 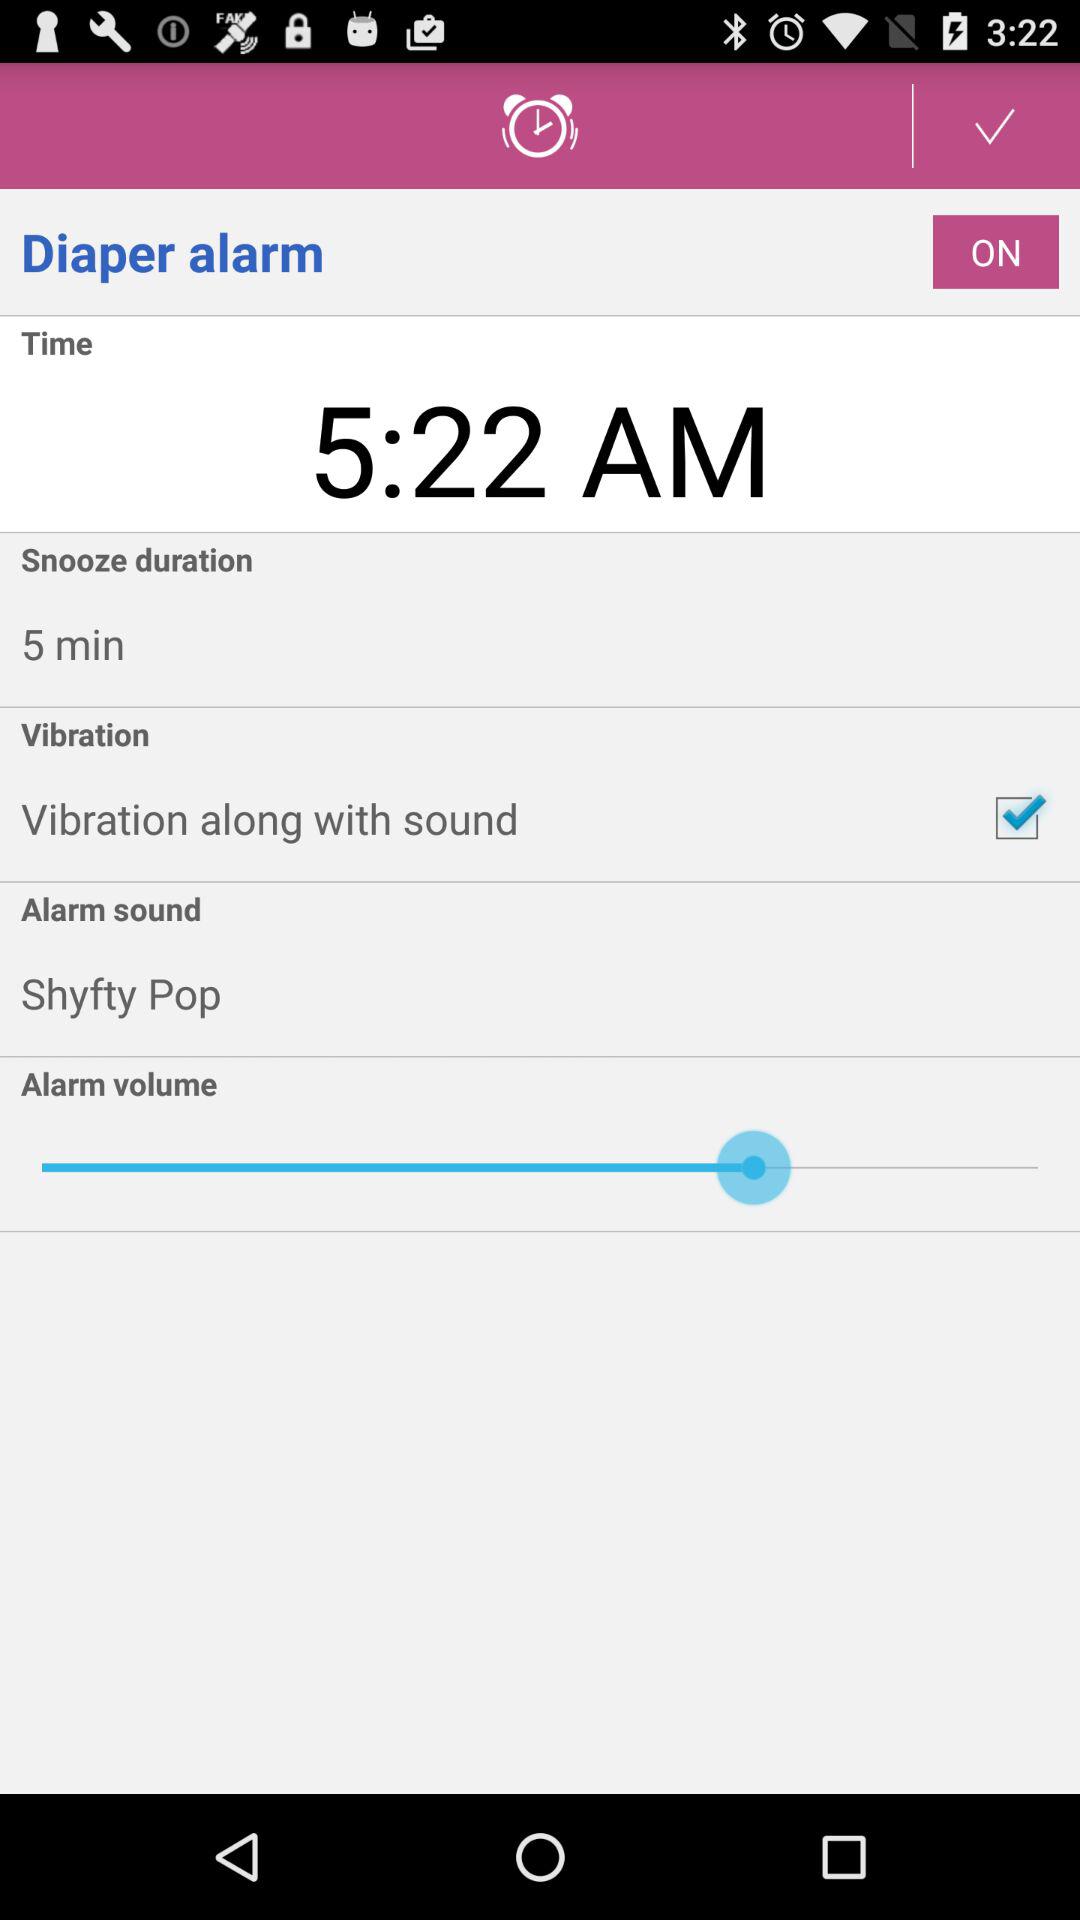 I want to click on open item to the right of vibration along with, so click(x=1016, y=818).